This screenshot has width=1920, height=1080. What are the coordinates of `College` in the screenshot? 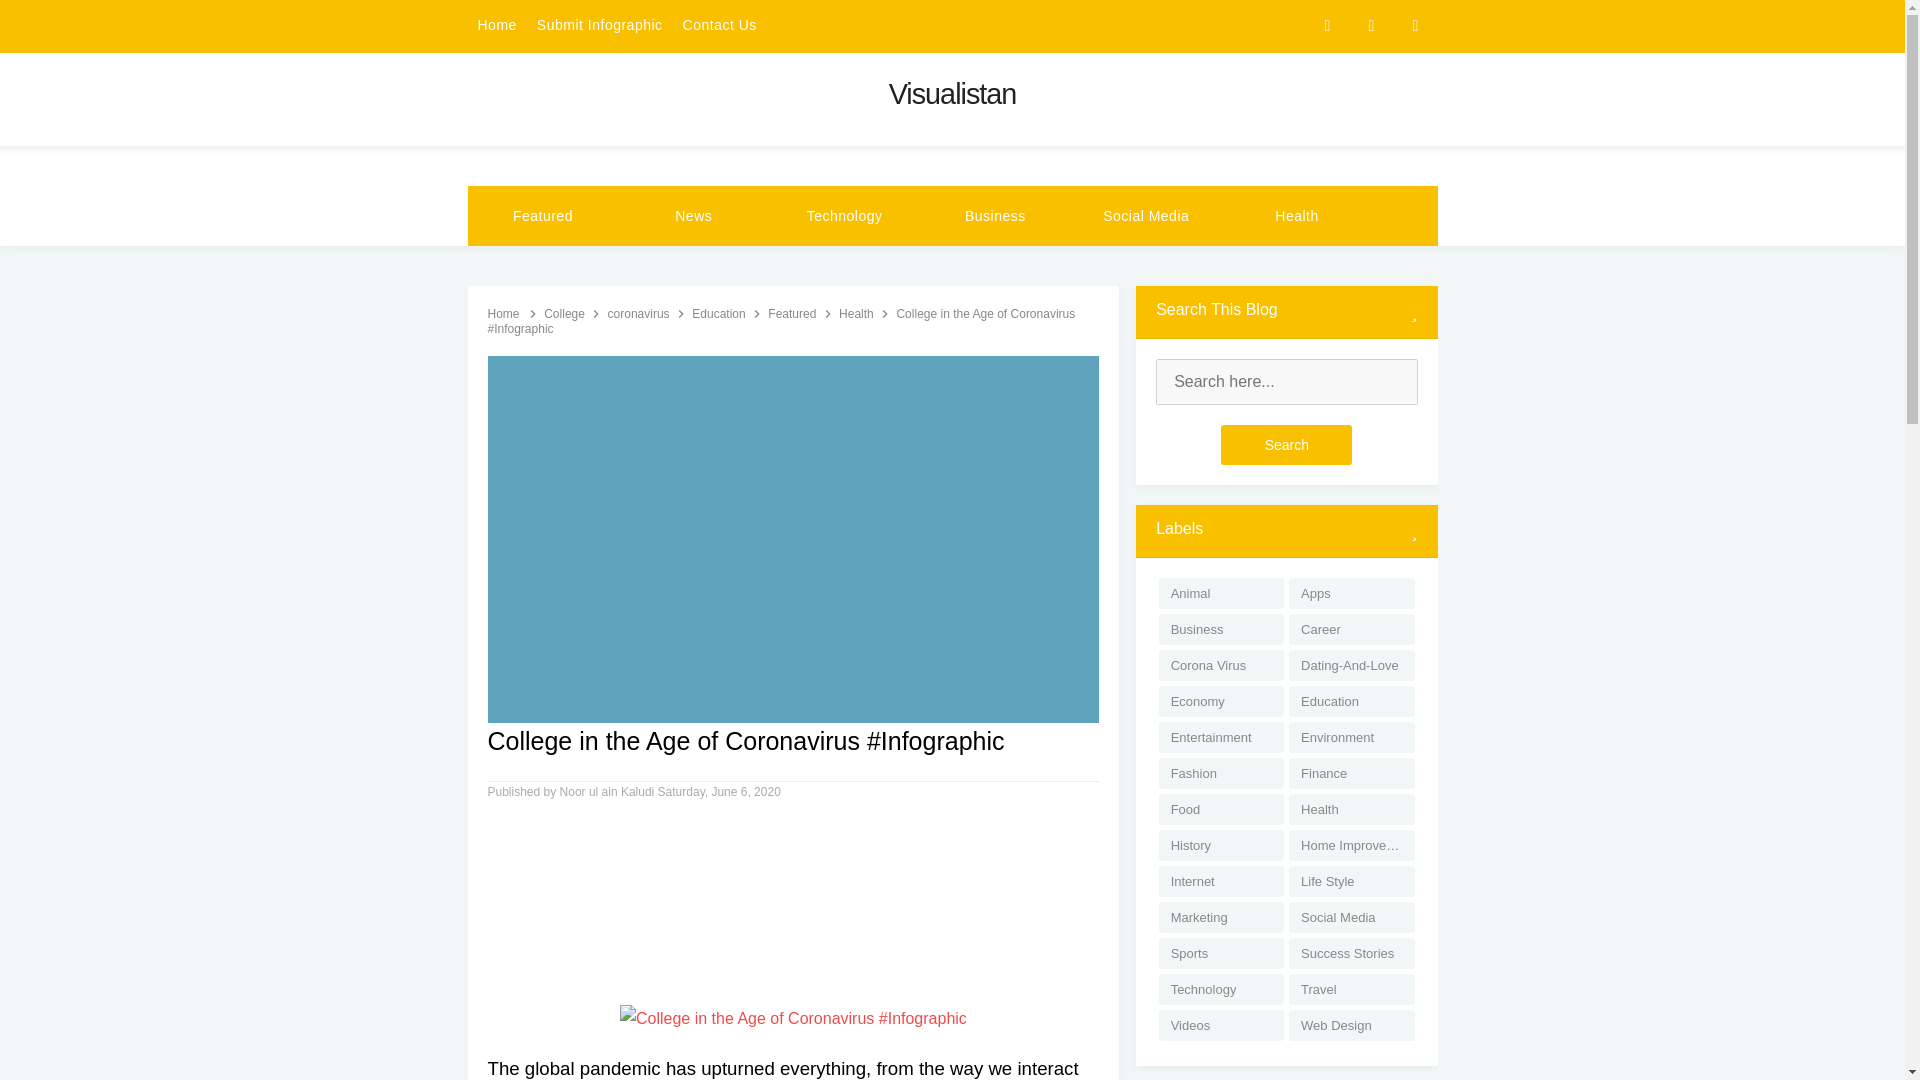 It's located at (565, 313).